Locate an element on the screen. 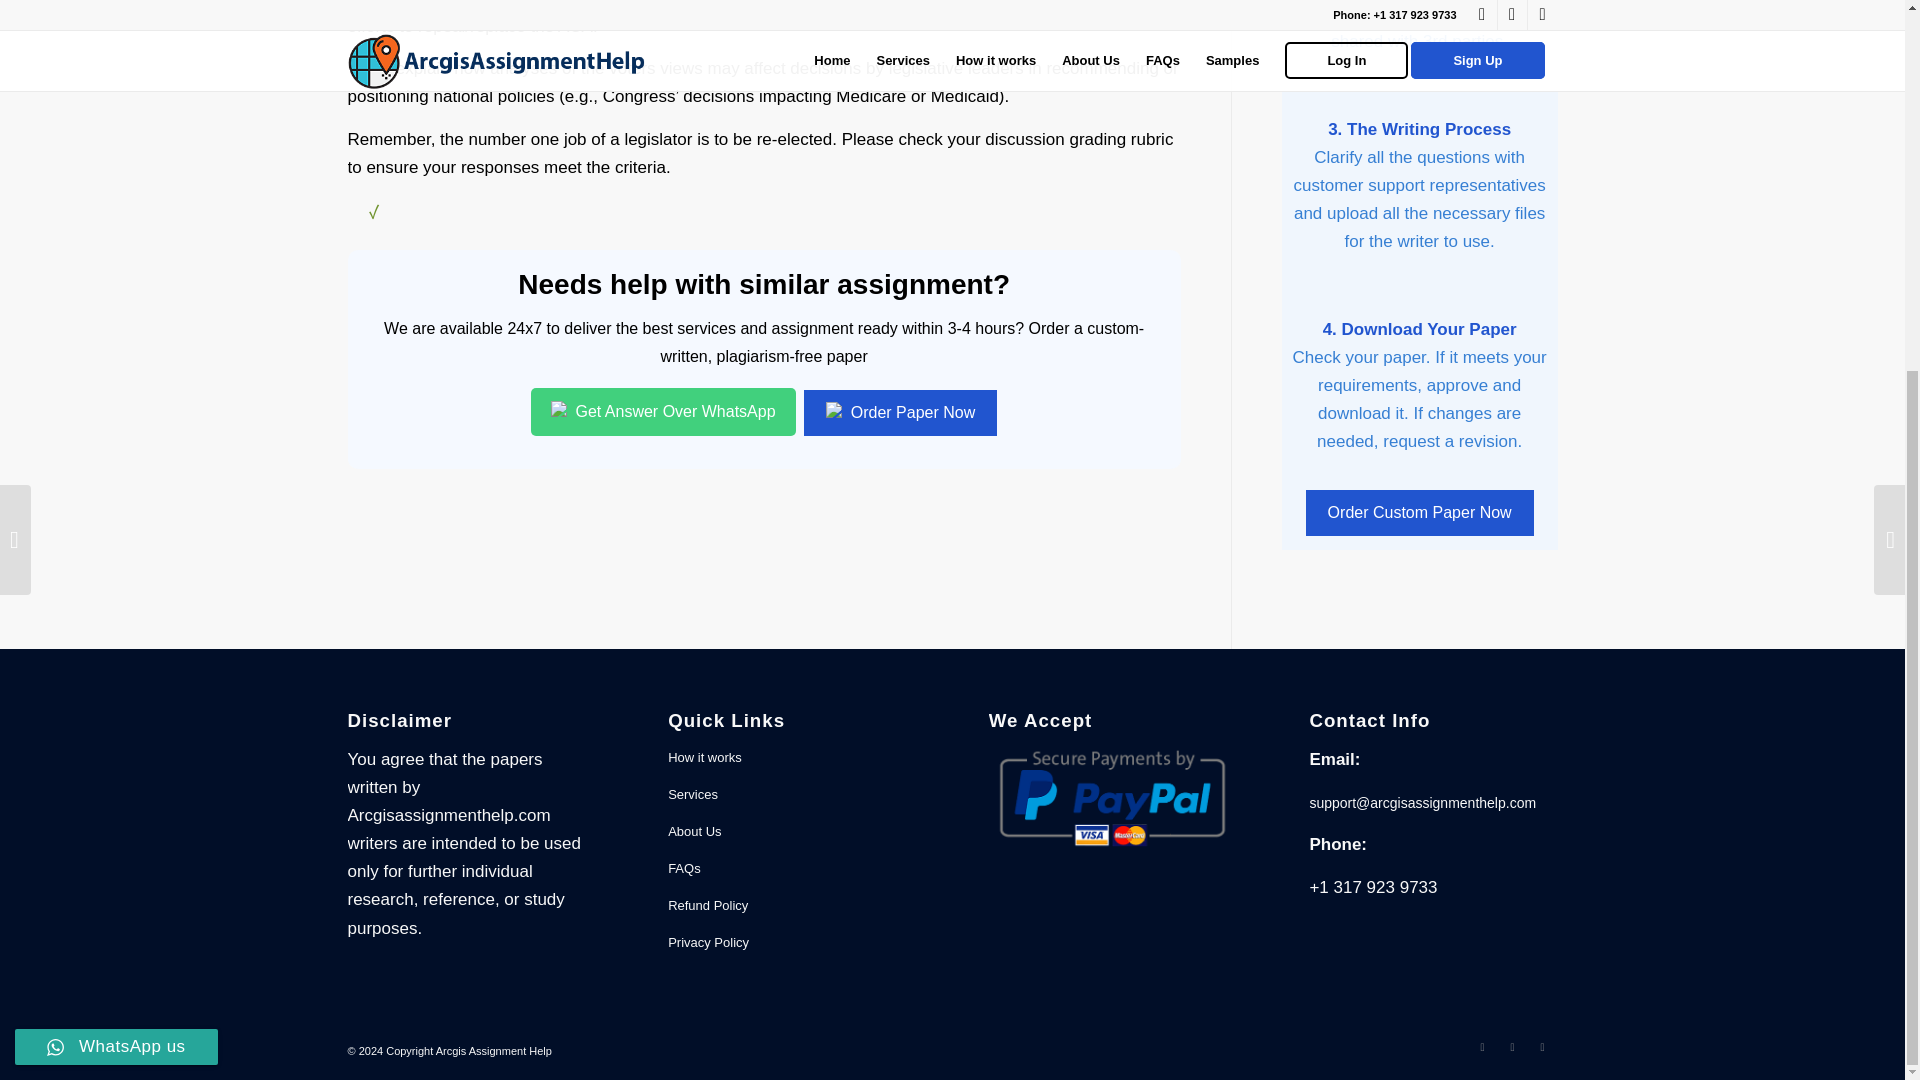  Get Answer Over WhatsApp is located at coordinates (664, 412).